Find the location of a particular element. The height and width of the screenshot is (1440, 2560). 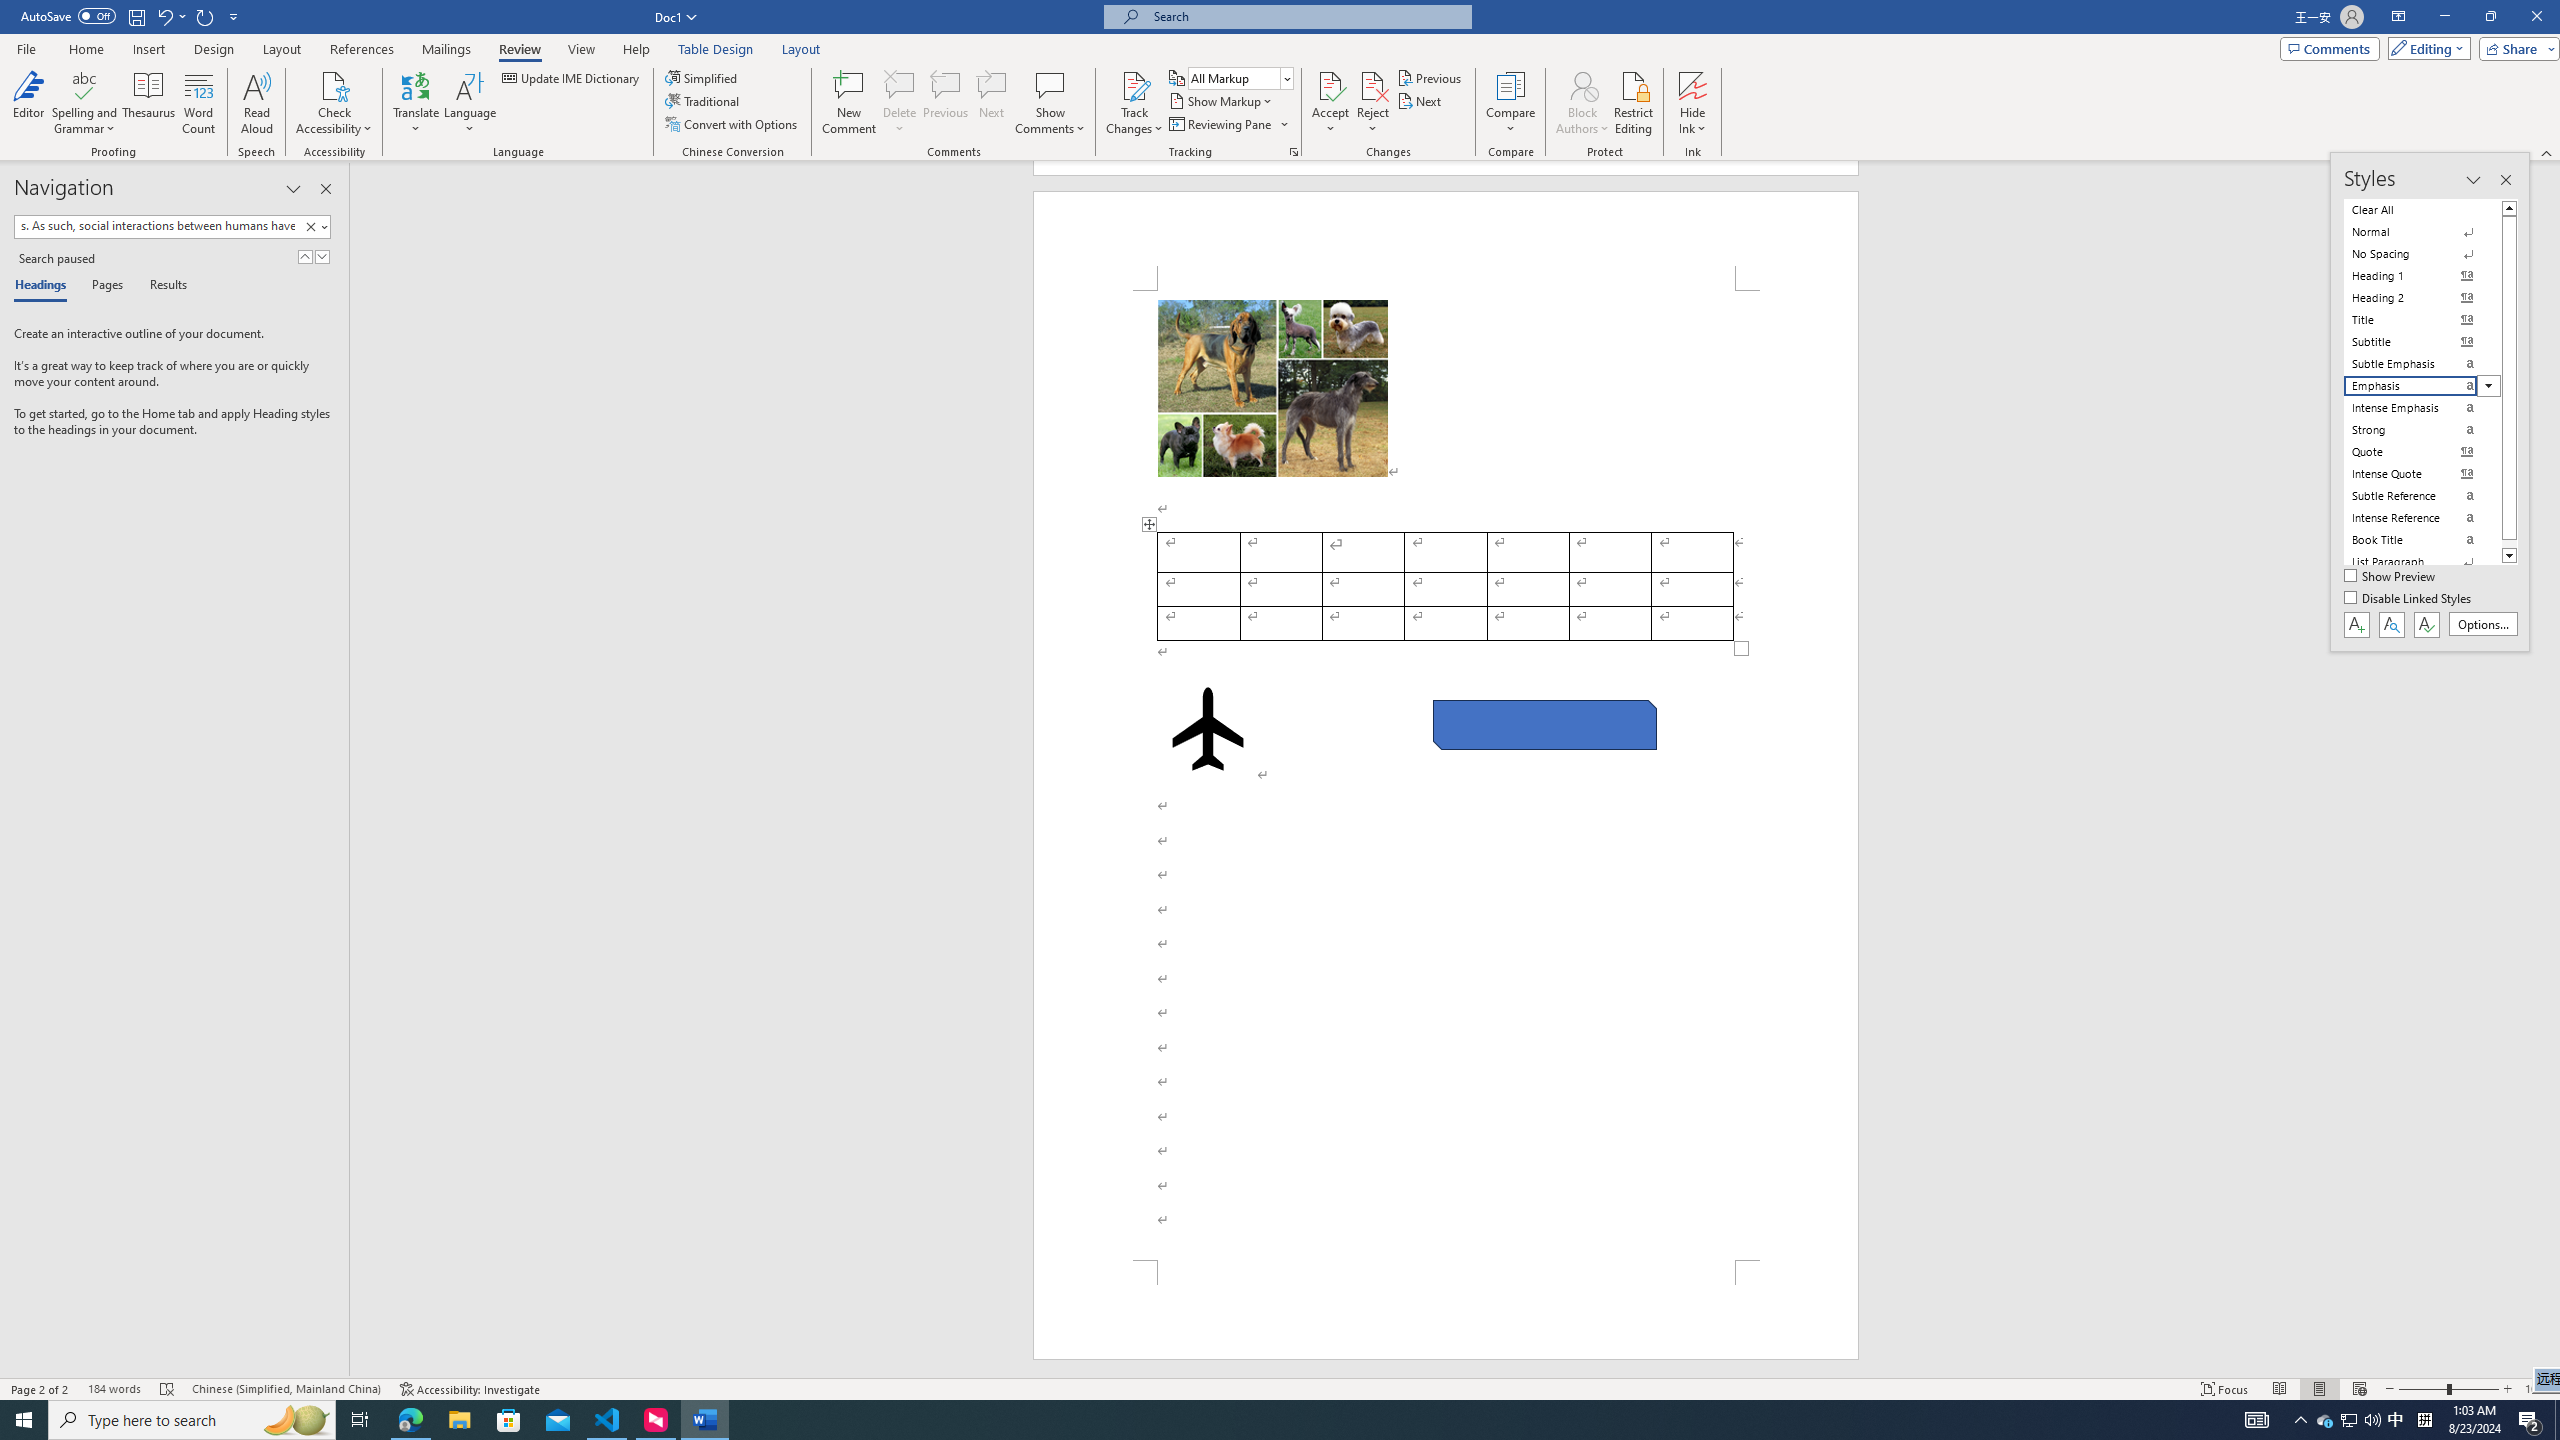

Update IME Dictionary... is located at coordinates (572, 78).